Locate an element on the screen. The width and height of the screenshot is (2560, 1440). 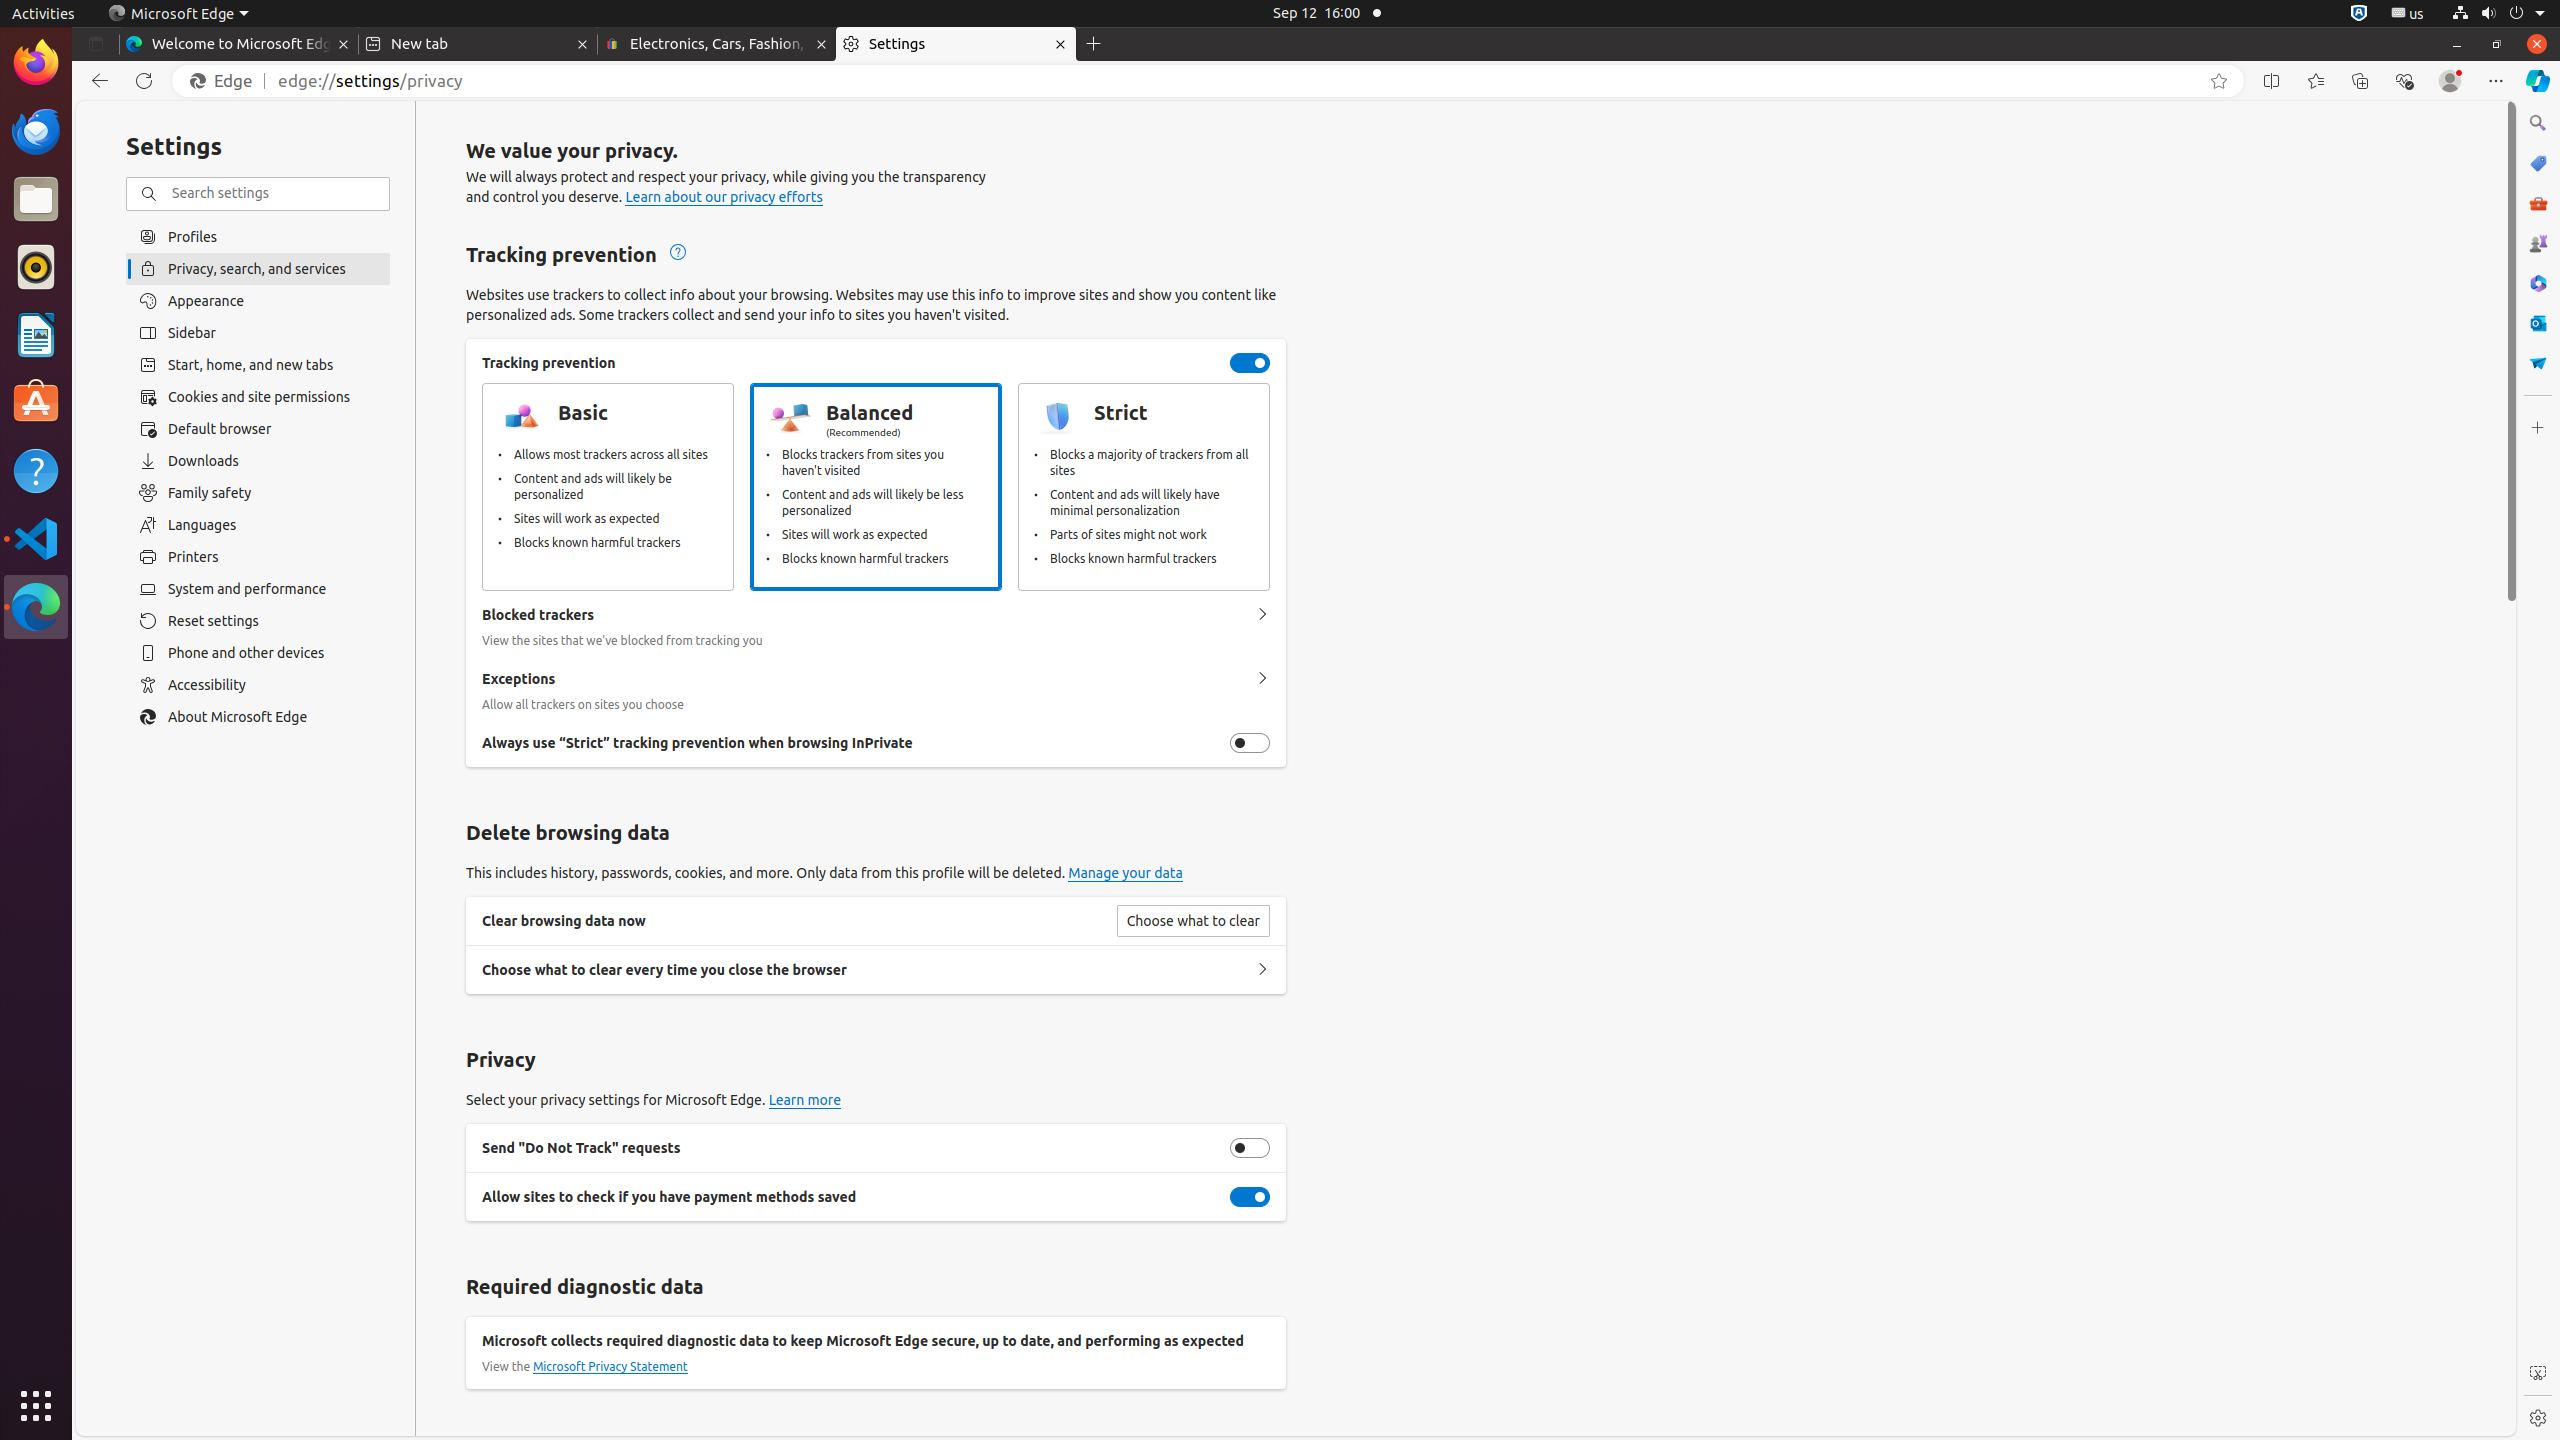
Tab actions menu is located at coordinates (96, 44).